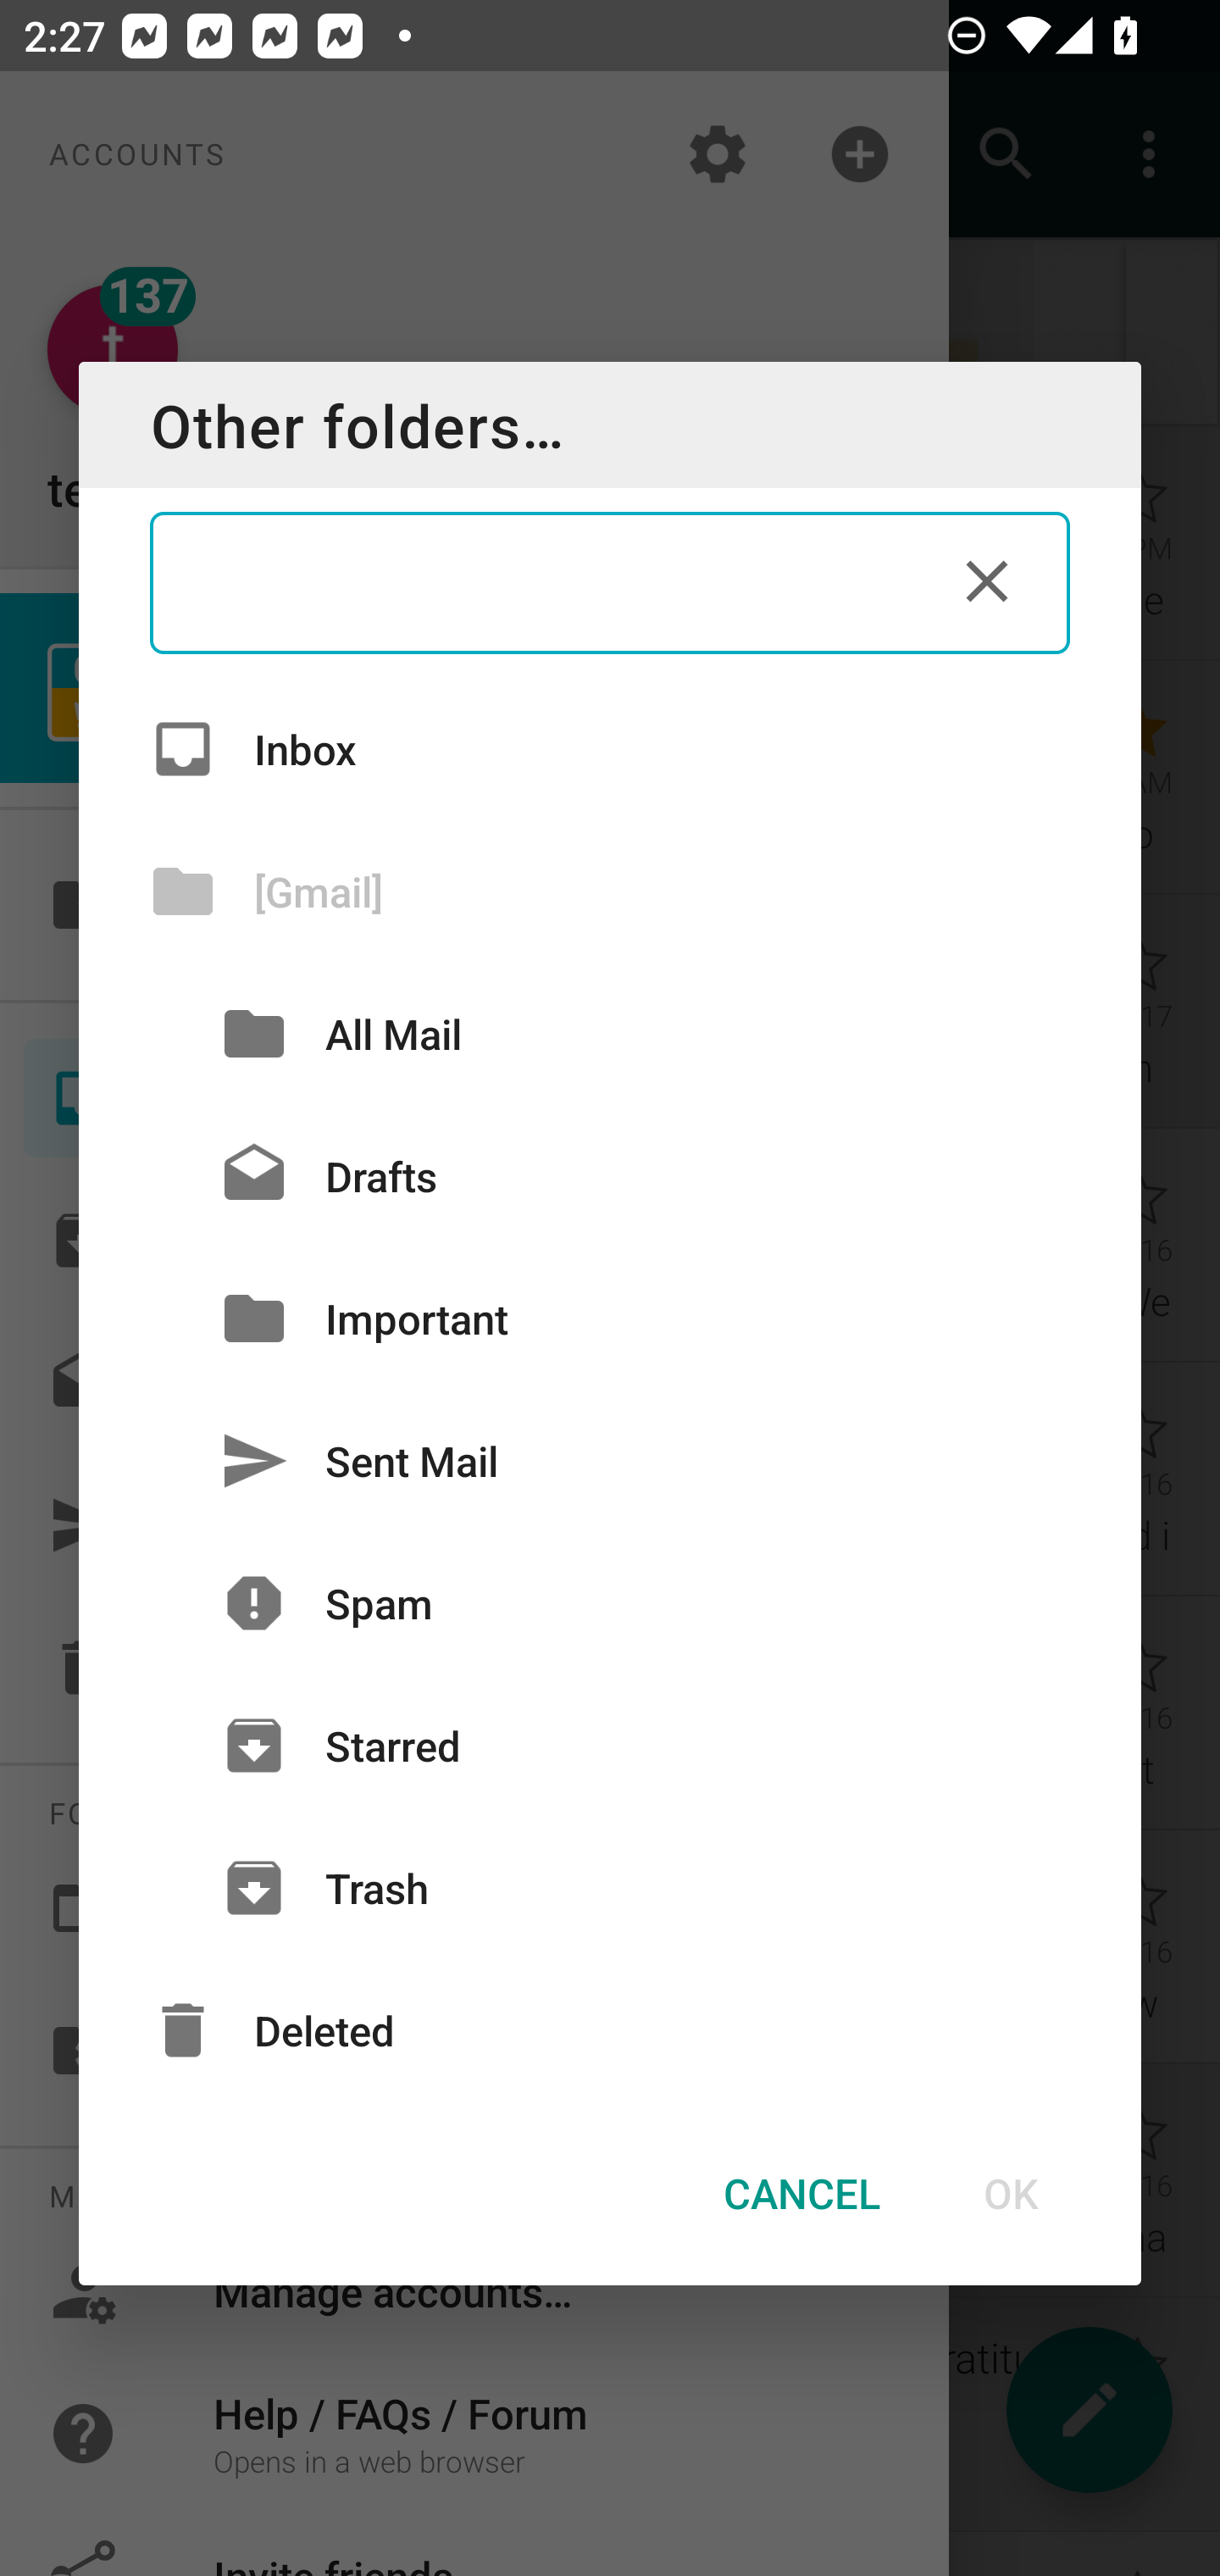 The height and width of the screenshot is (2576, 1220). What do you see at coordinates (610, 1746) in the screenshot?
I see `Starred` at bounding box center [610, 1746].